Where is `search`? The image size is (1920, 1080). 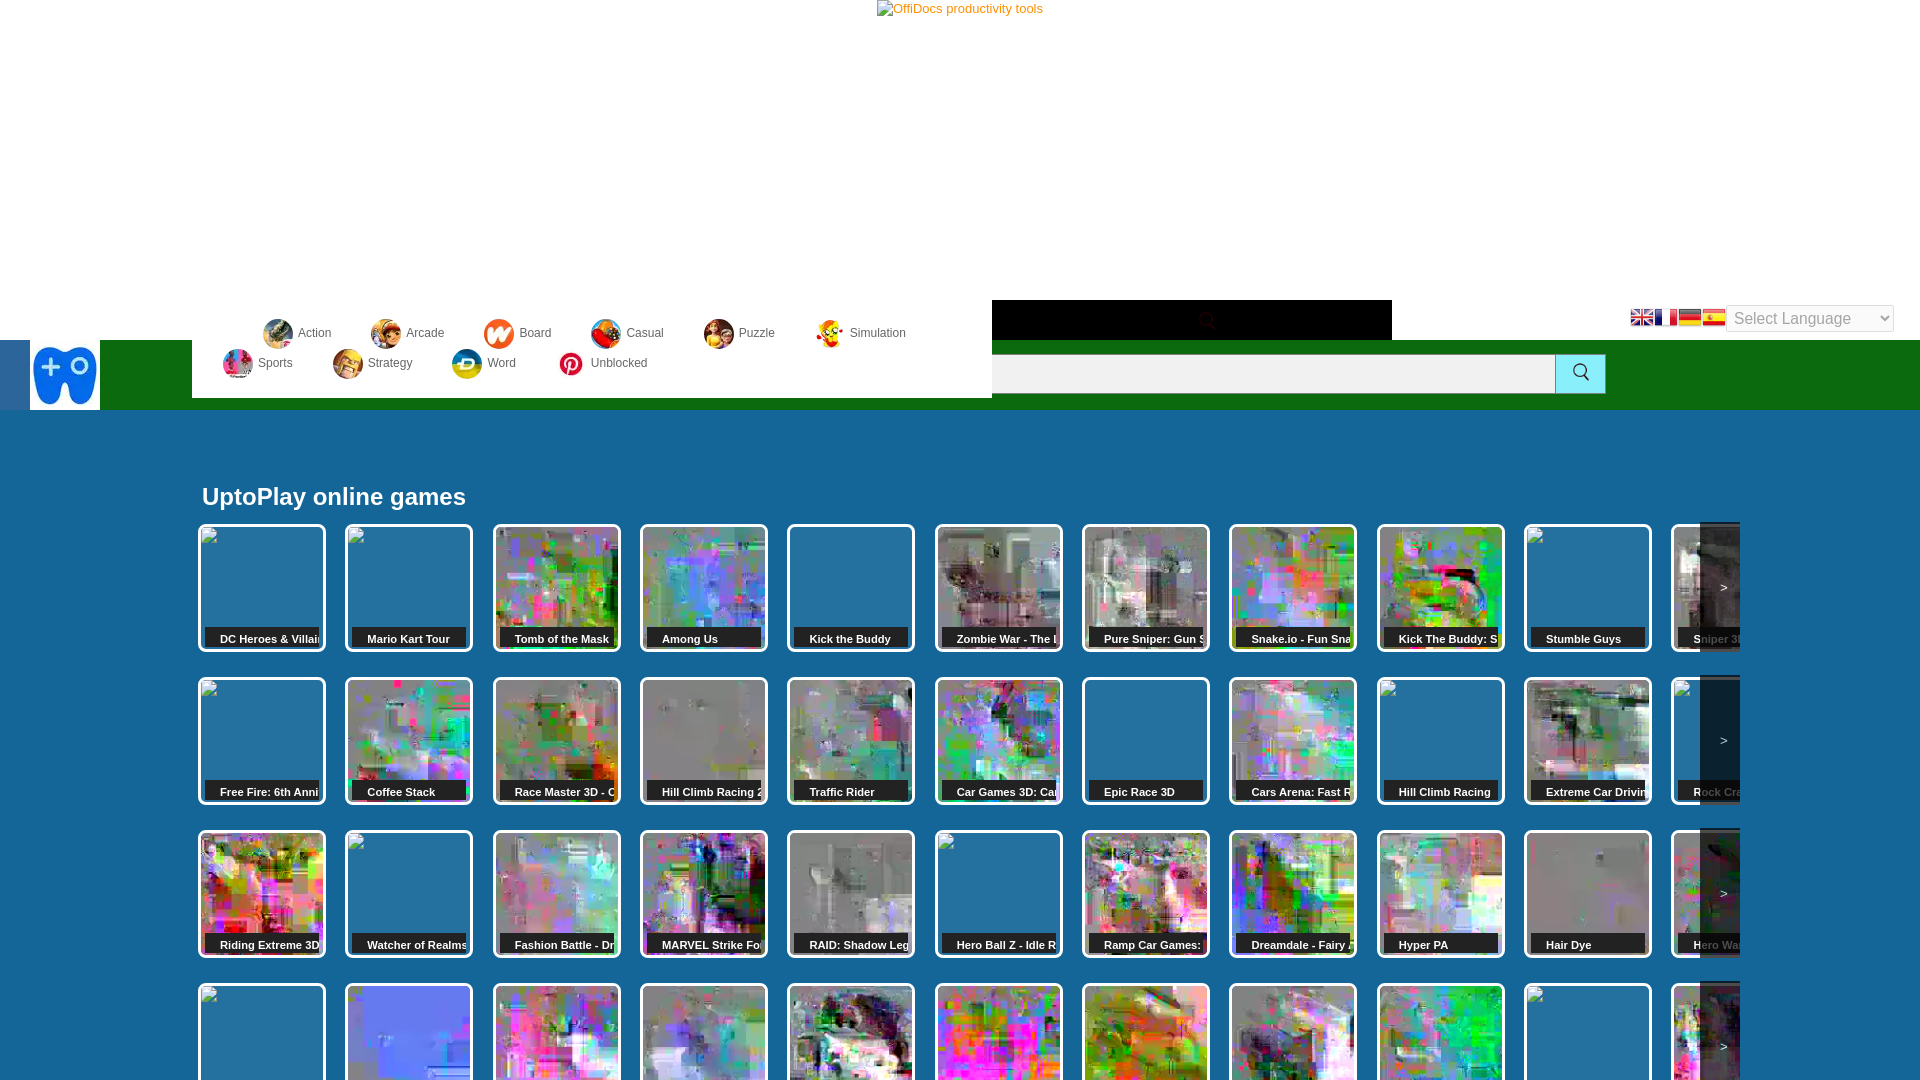
search is located at coordinates (1206, 320).